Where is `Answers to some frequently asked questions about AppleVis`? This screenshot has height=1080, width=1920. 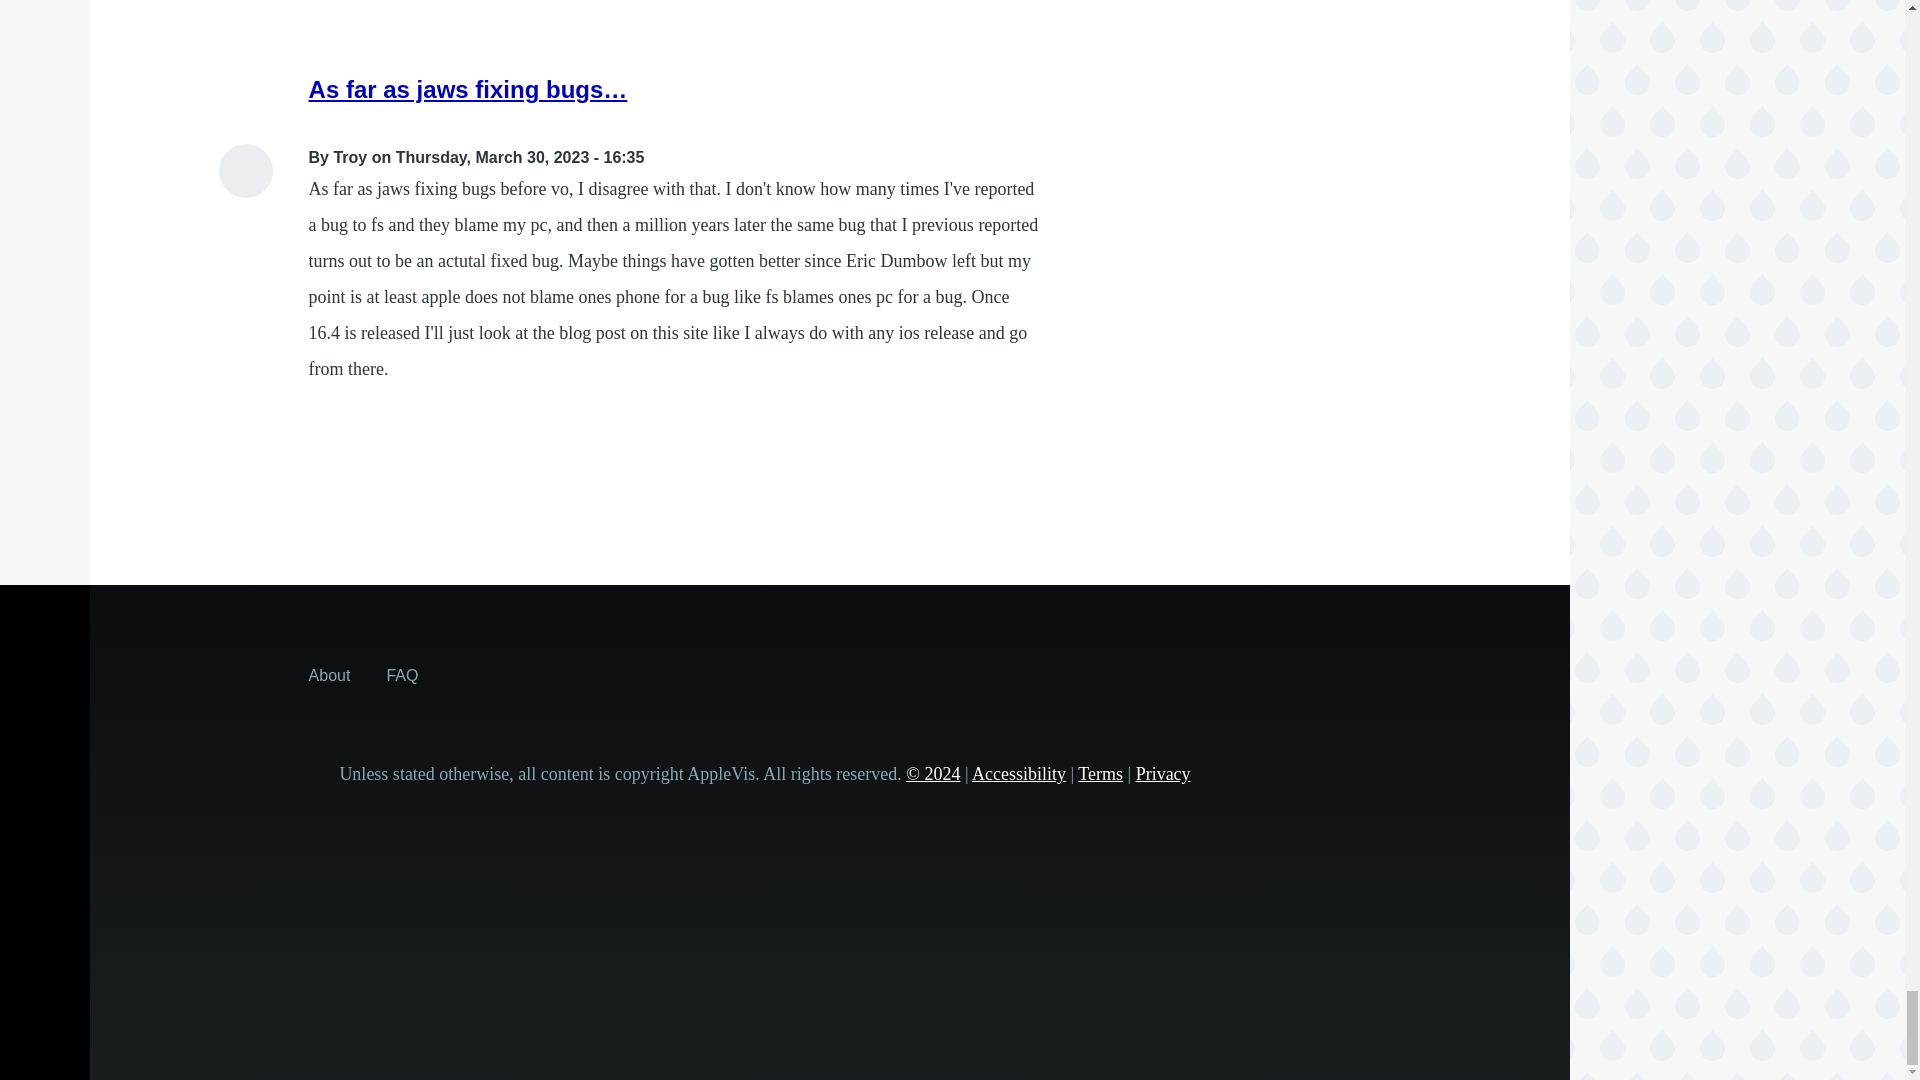 Answers to some frequently asked questions about AppleVis is located at coordinates (402, 674).